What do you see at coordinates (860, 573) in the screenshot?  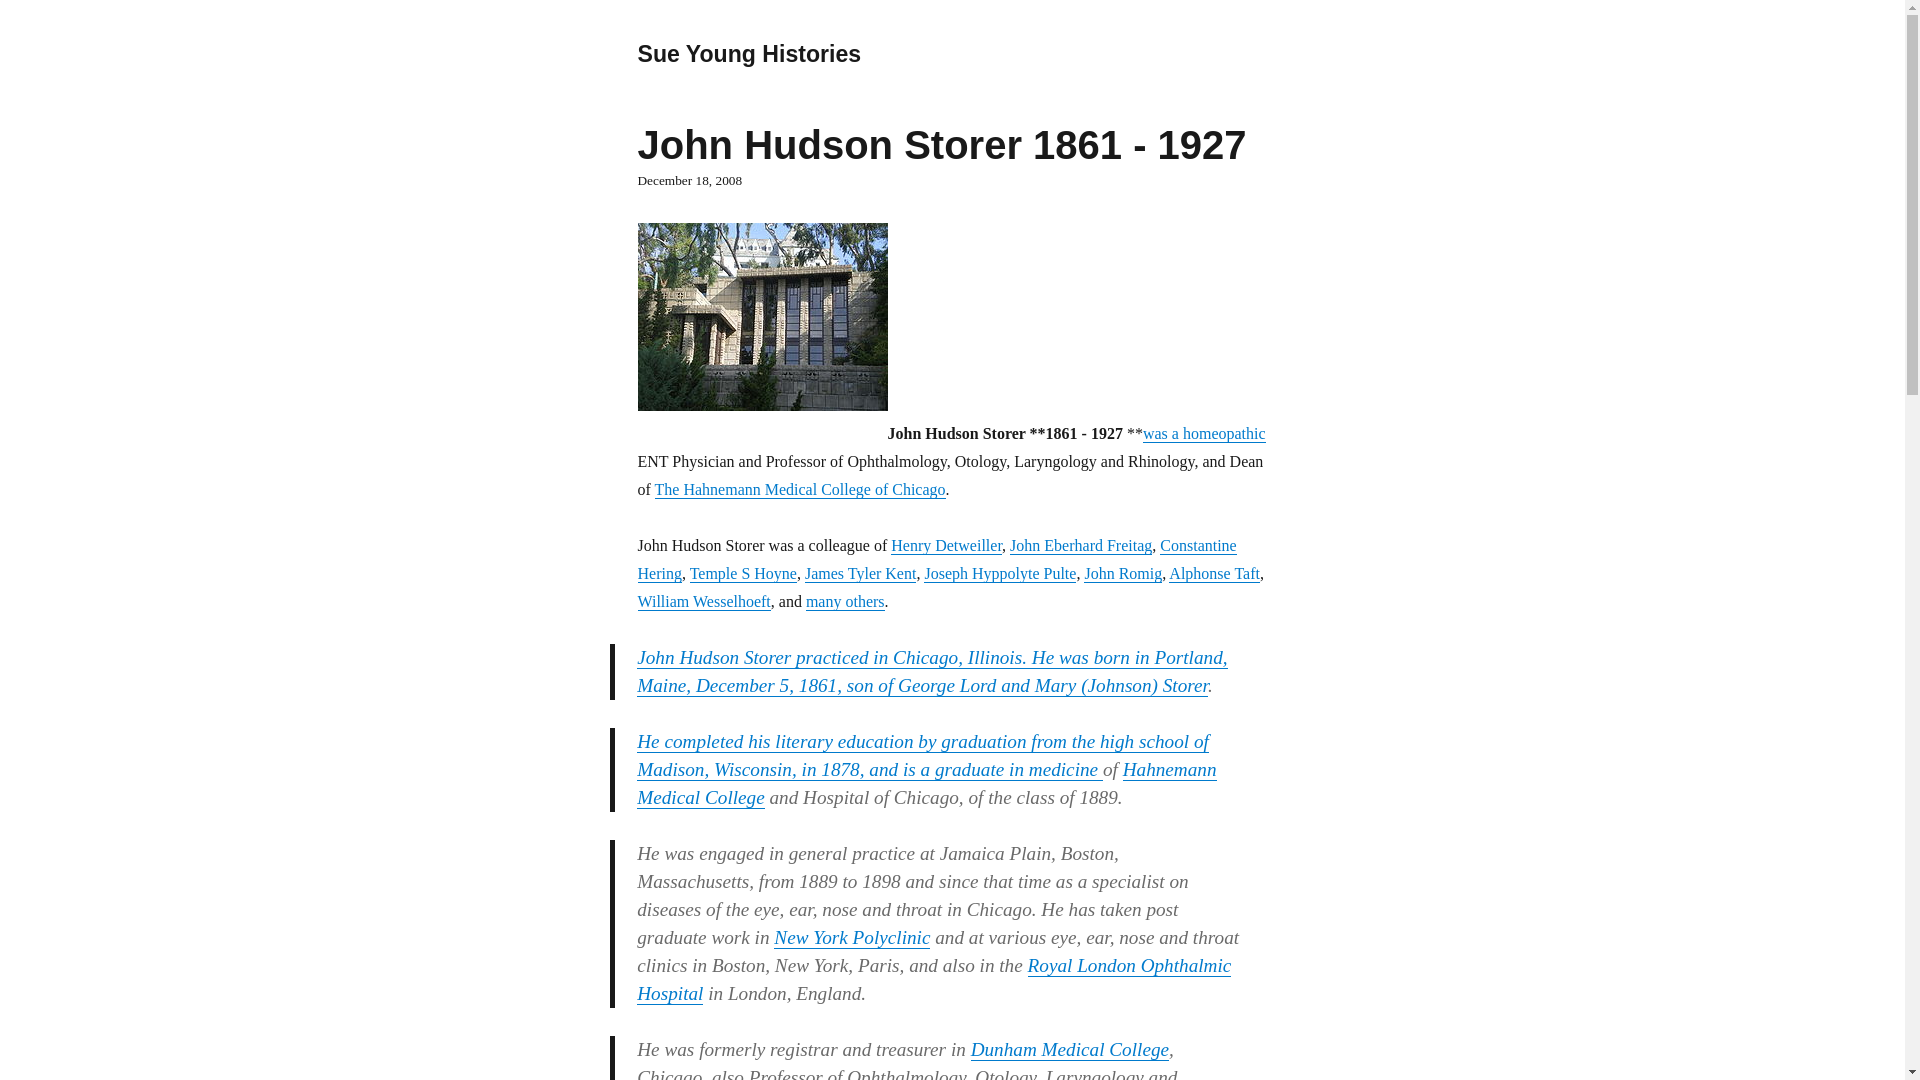 I see `James Tyler Kent` at bounding box center [860, 573].